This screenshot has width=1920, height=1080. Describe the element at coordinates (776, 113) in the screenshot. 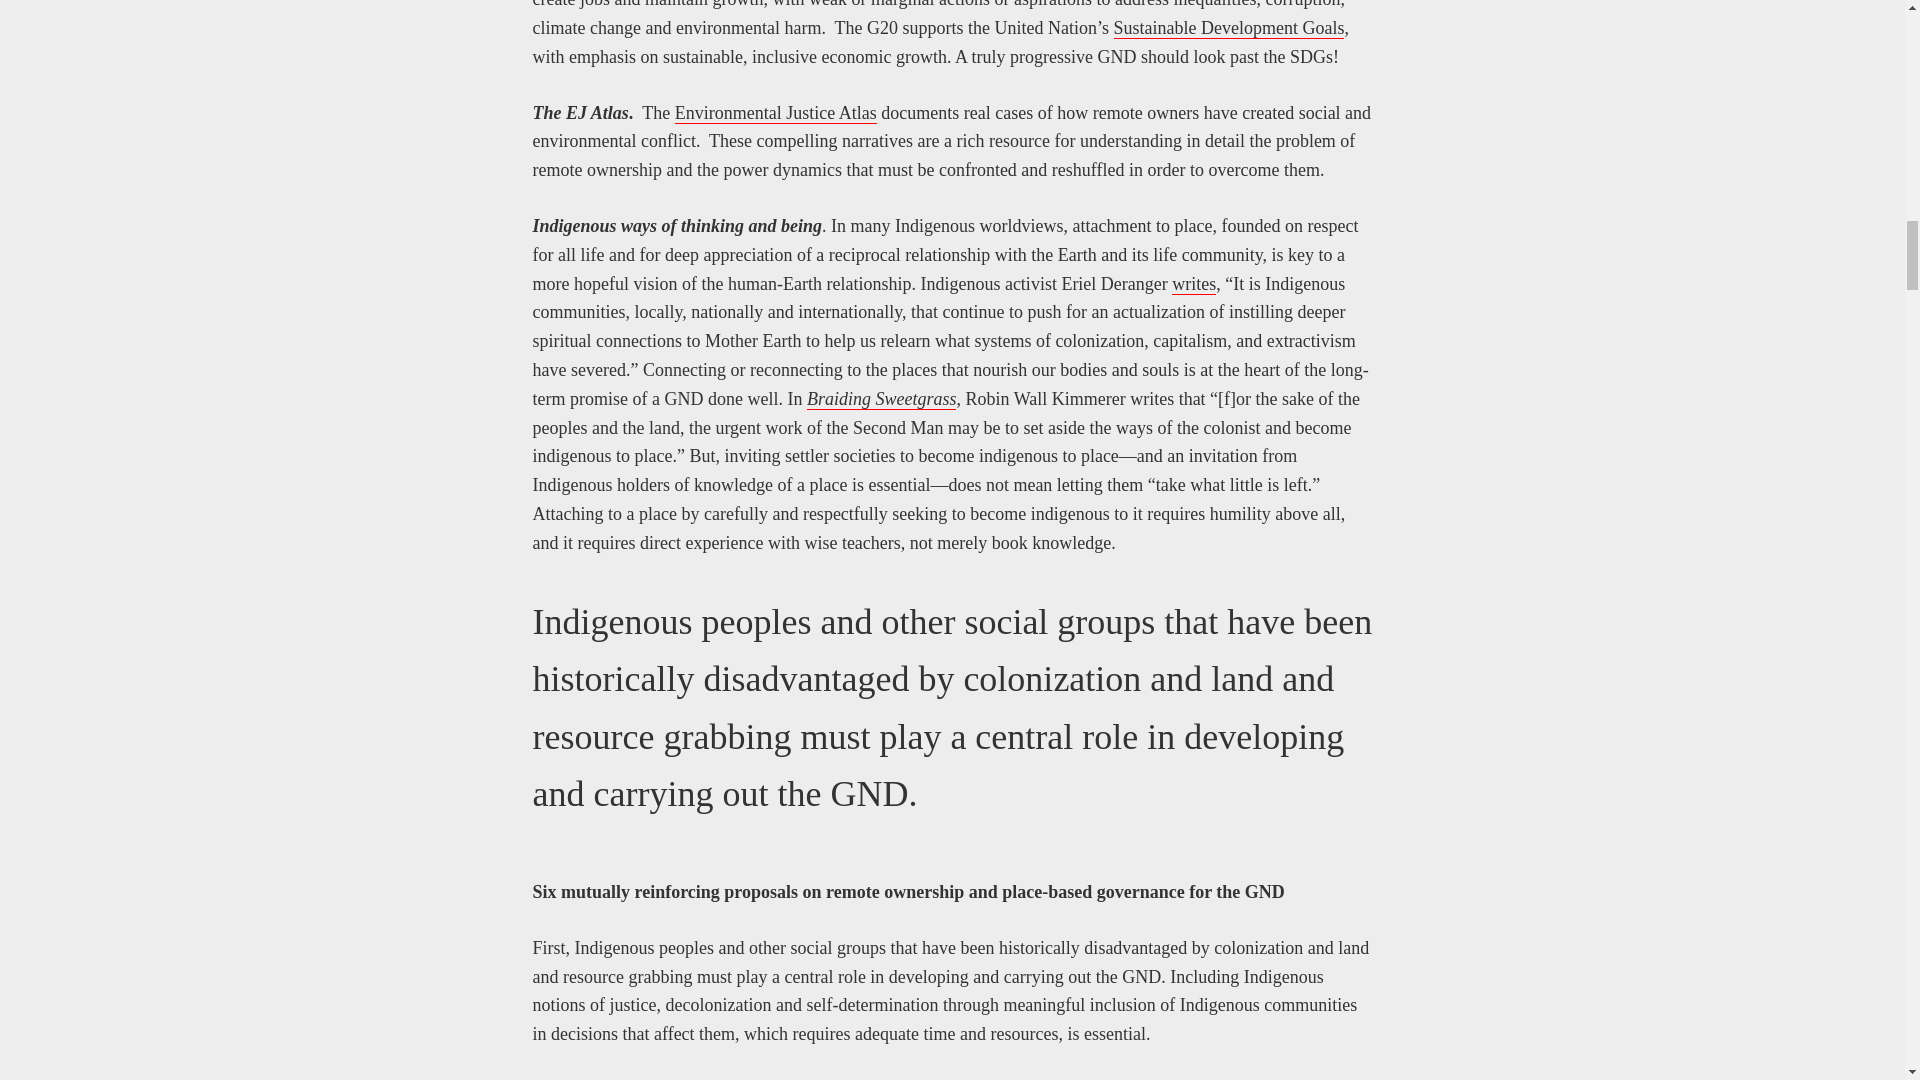

I see `Environmental Justice Atlas` at that location.